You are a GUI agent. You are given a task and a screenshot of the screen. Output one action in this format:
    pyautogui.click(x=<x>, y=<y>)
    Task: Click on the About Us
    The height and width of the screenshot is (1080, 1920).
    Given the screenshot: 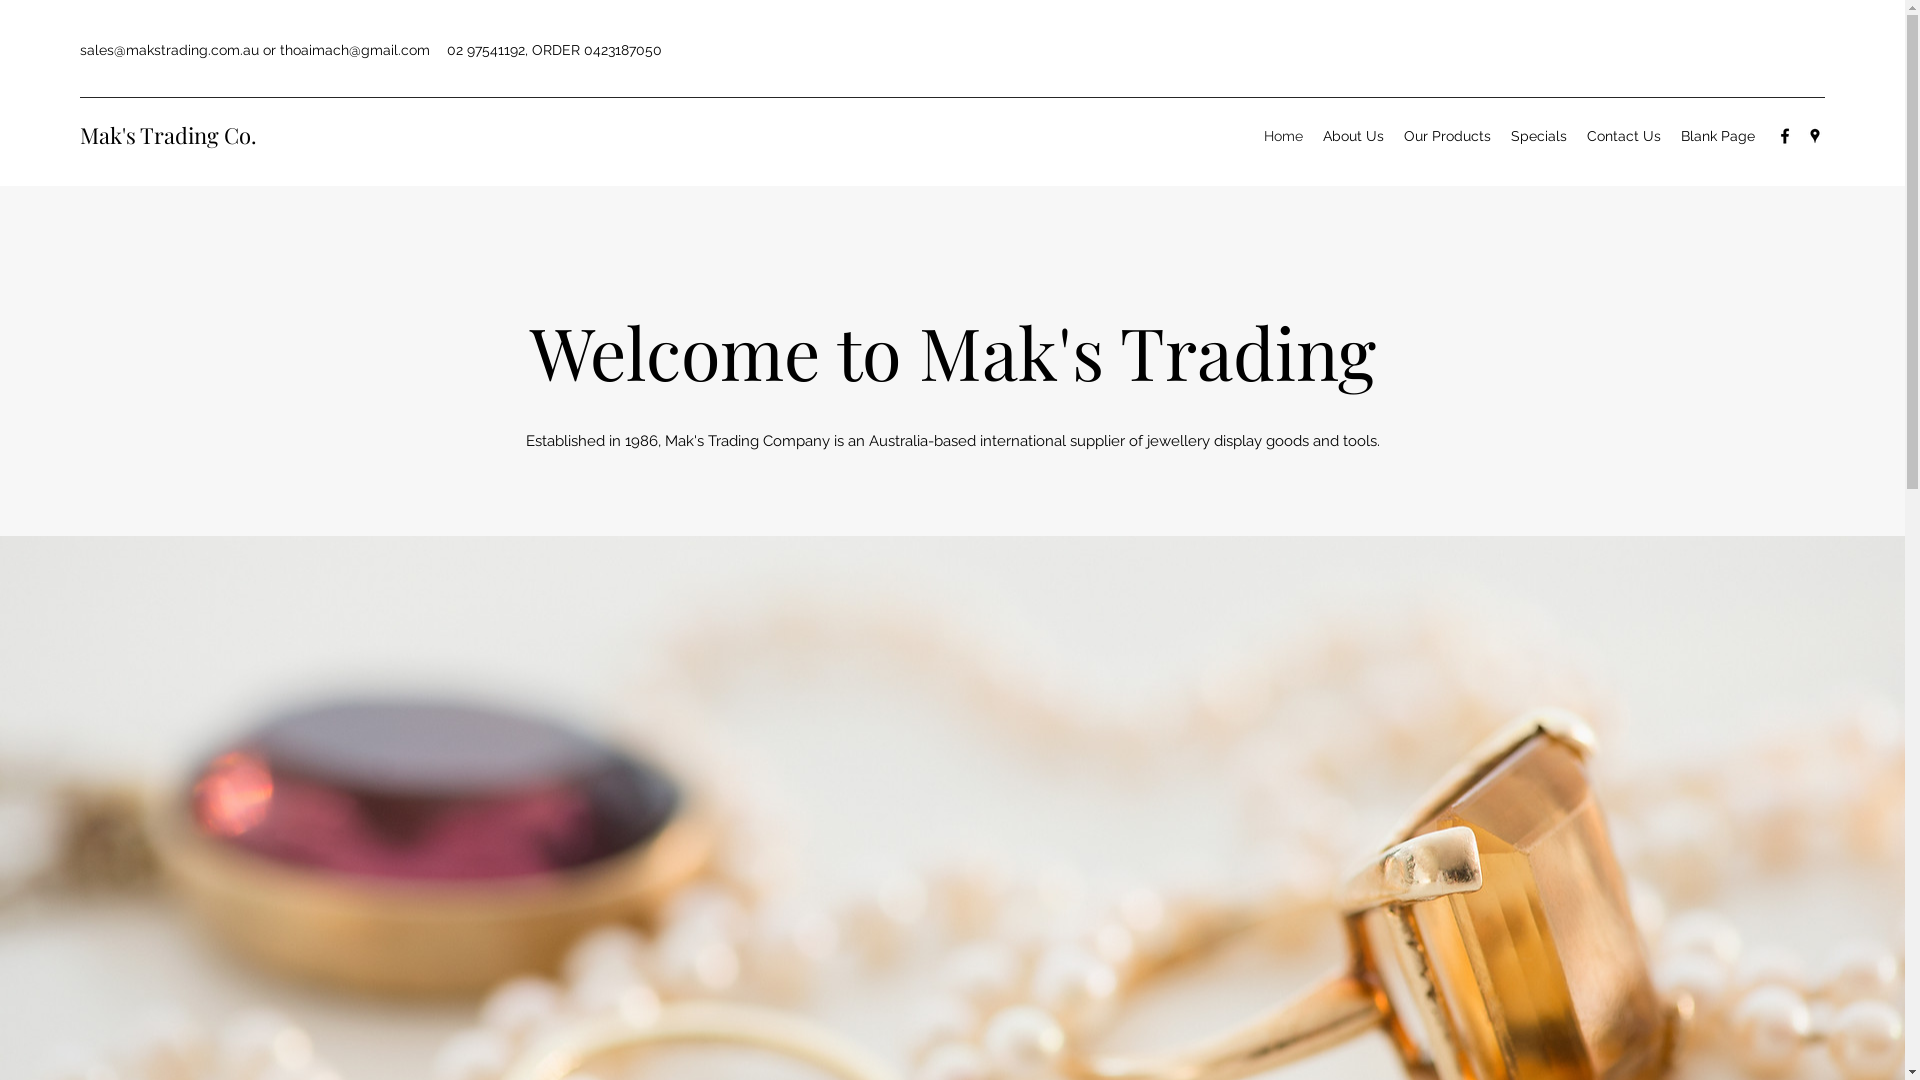 What is the action you would take?
    pyautogui.click(x=1354, y=136)
    